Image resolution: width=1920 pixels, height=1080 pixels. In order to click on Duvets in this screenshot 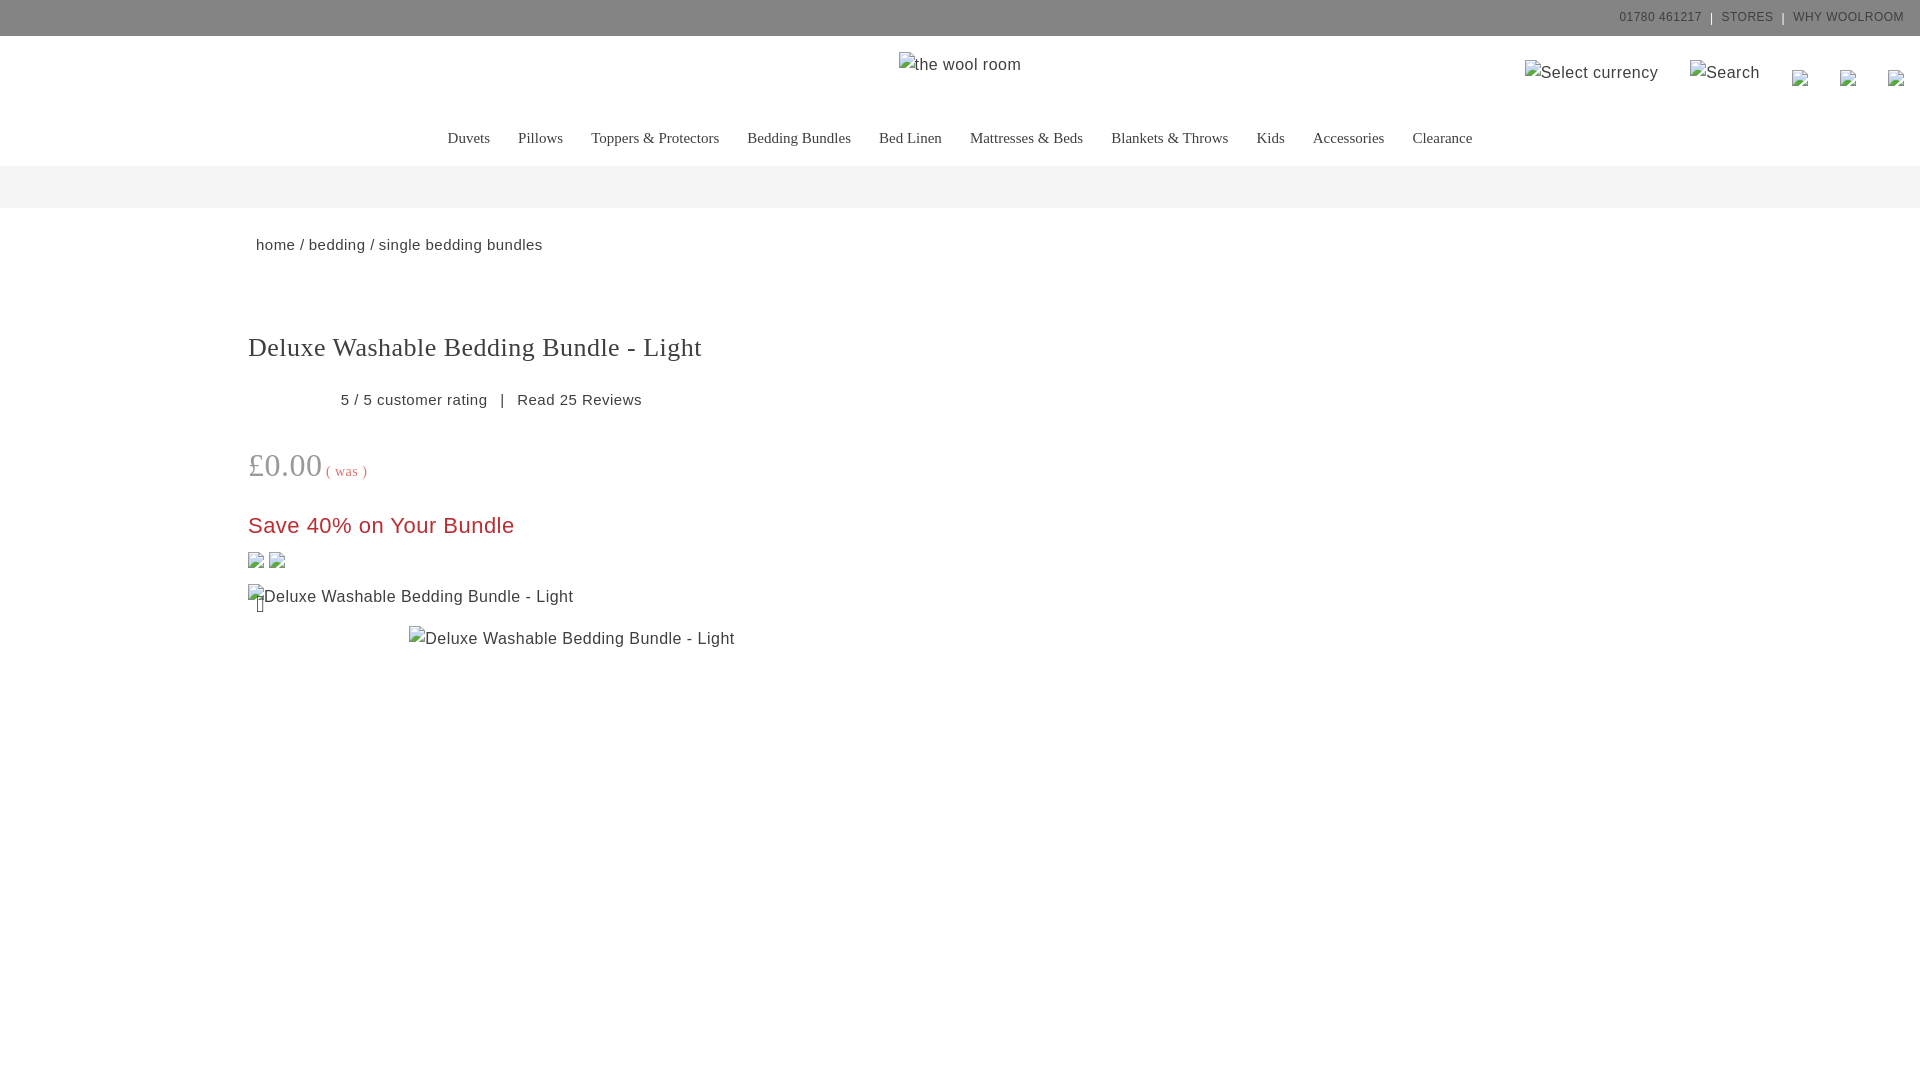, I will do `click(468, 137)`.